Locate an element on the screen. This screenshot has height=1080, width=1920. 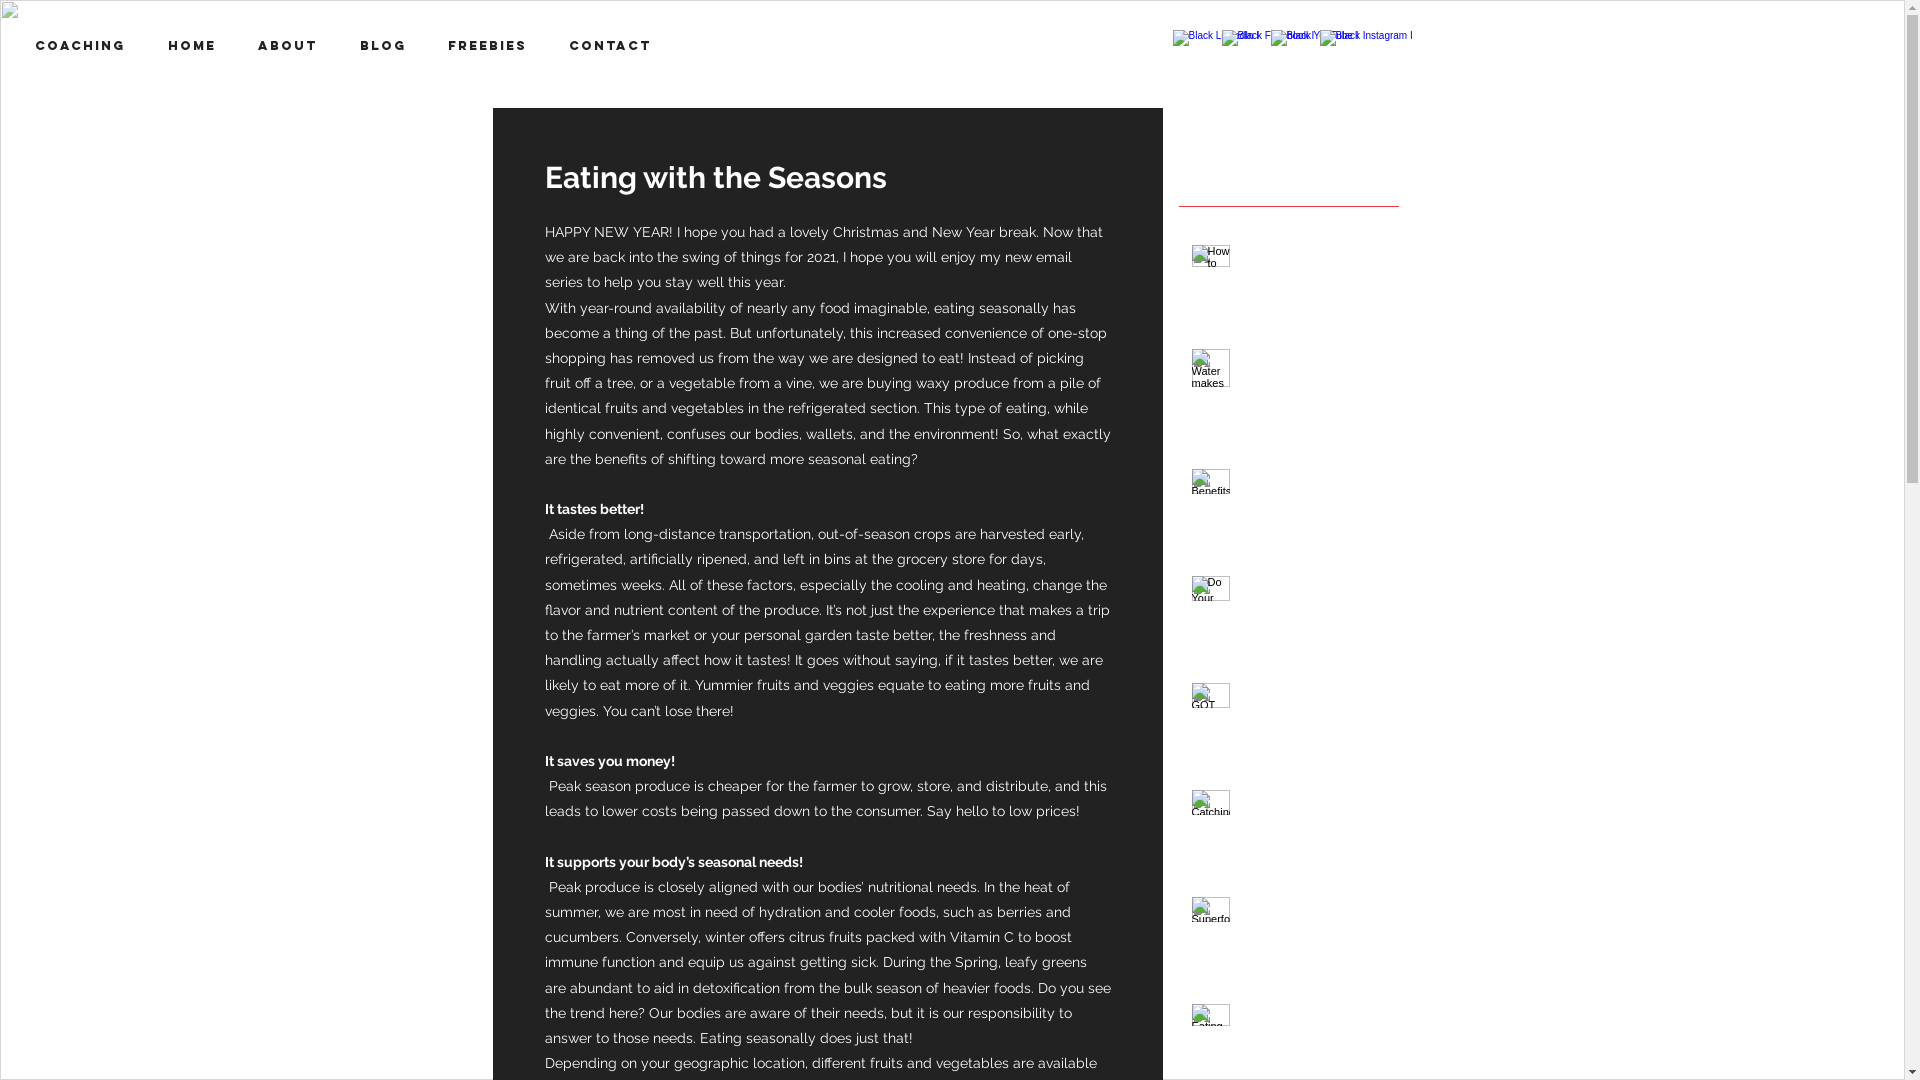
Home is located at coordinates (198, 46).